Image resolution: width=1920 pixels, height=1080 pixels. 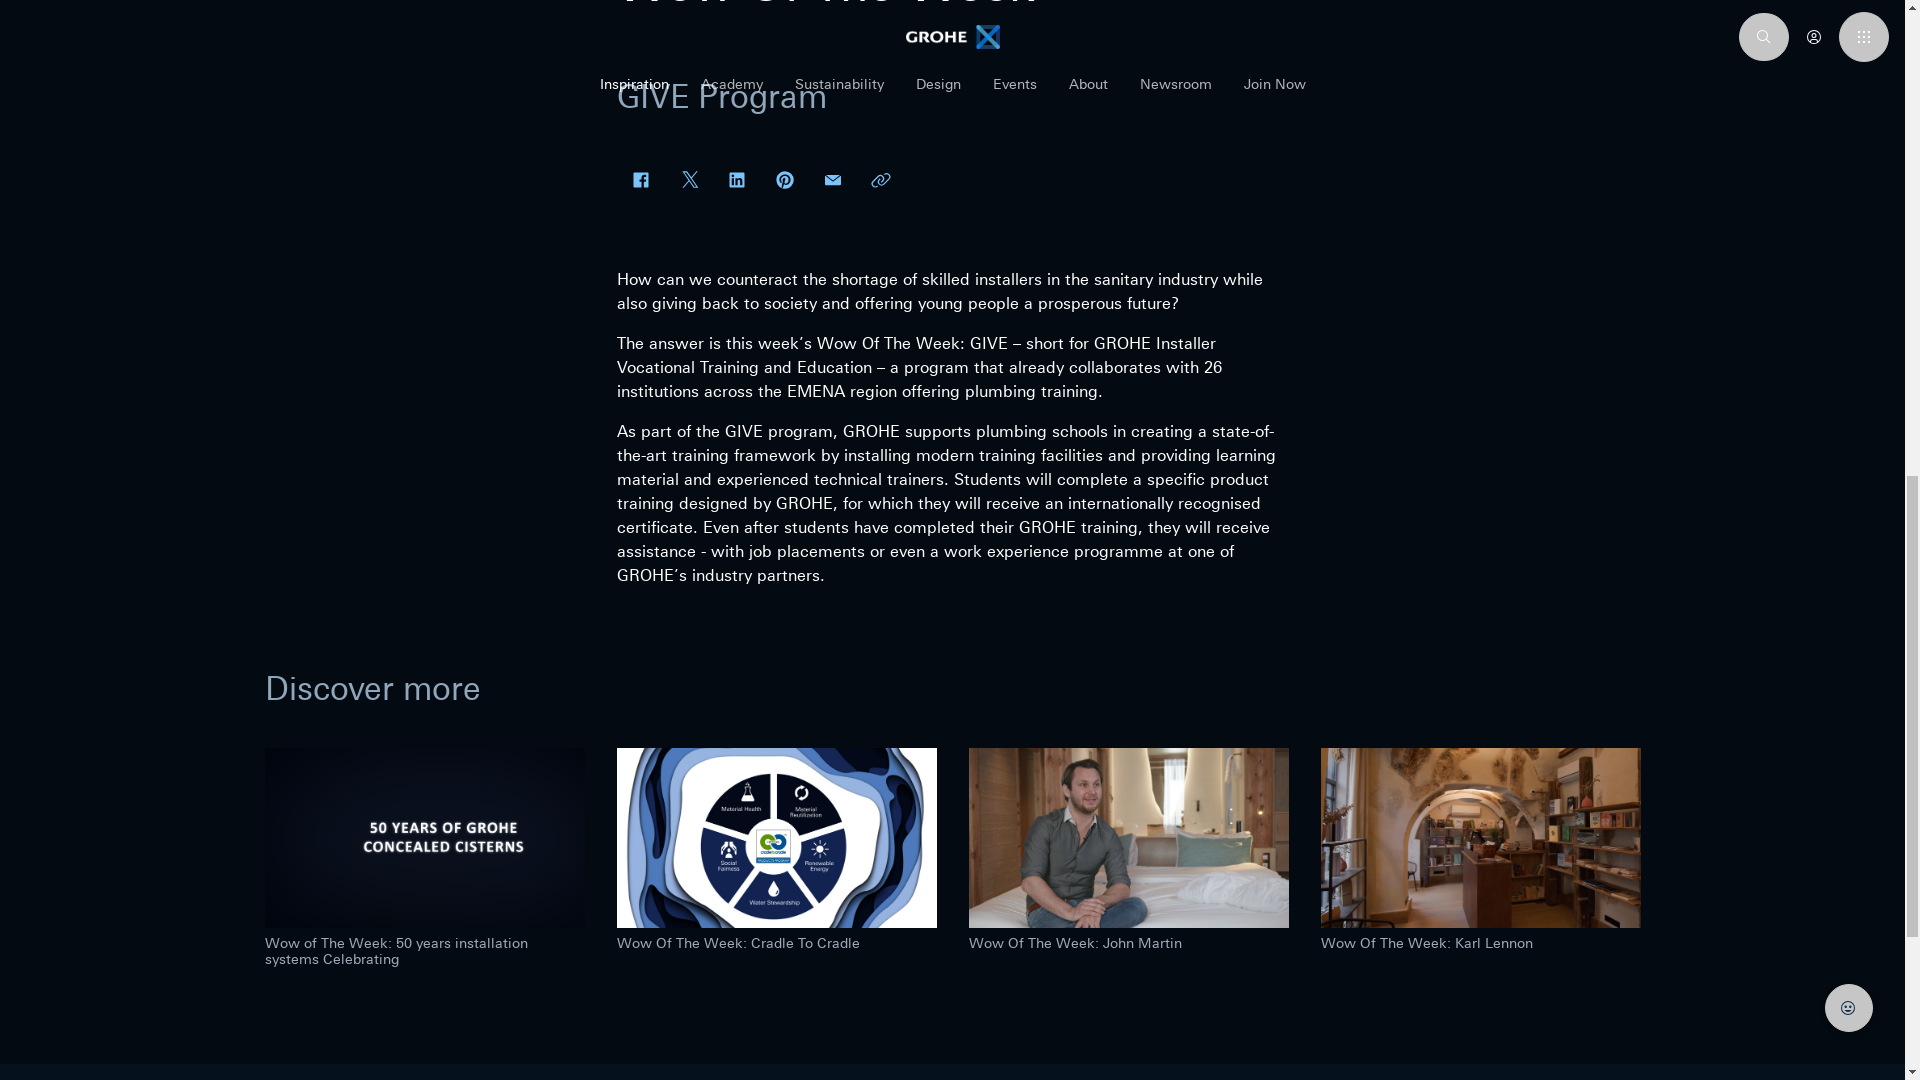 What do you see at coordinates (1480, 838) in the screenshot?
I see `WOW Karl Lennon` at bounding box center [1480, 838].